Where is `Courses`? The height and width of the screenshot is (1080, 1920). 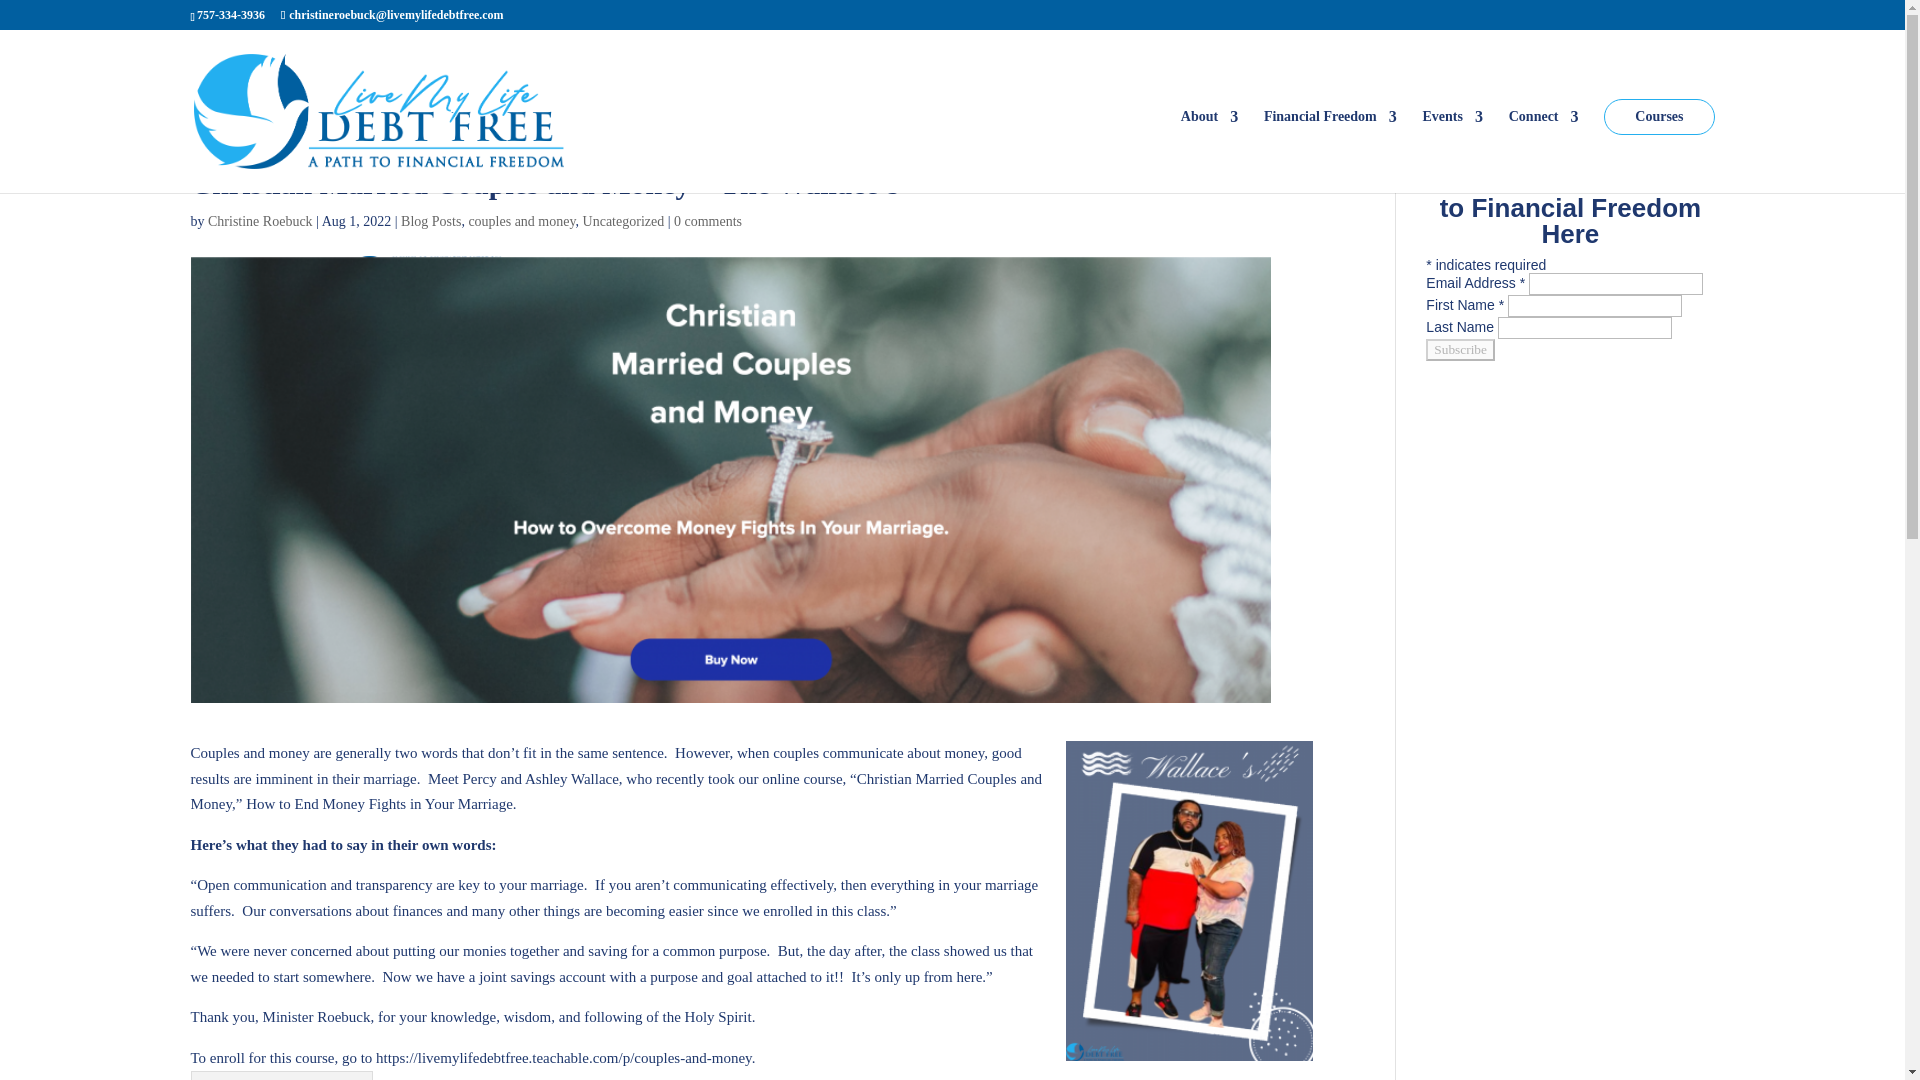 Courses is located at coordinates (1658, 116).